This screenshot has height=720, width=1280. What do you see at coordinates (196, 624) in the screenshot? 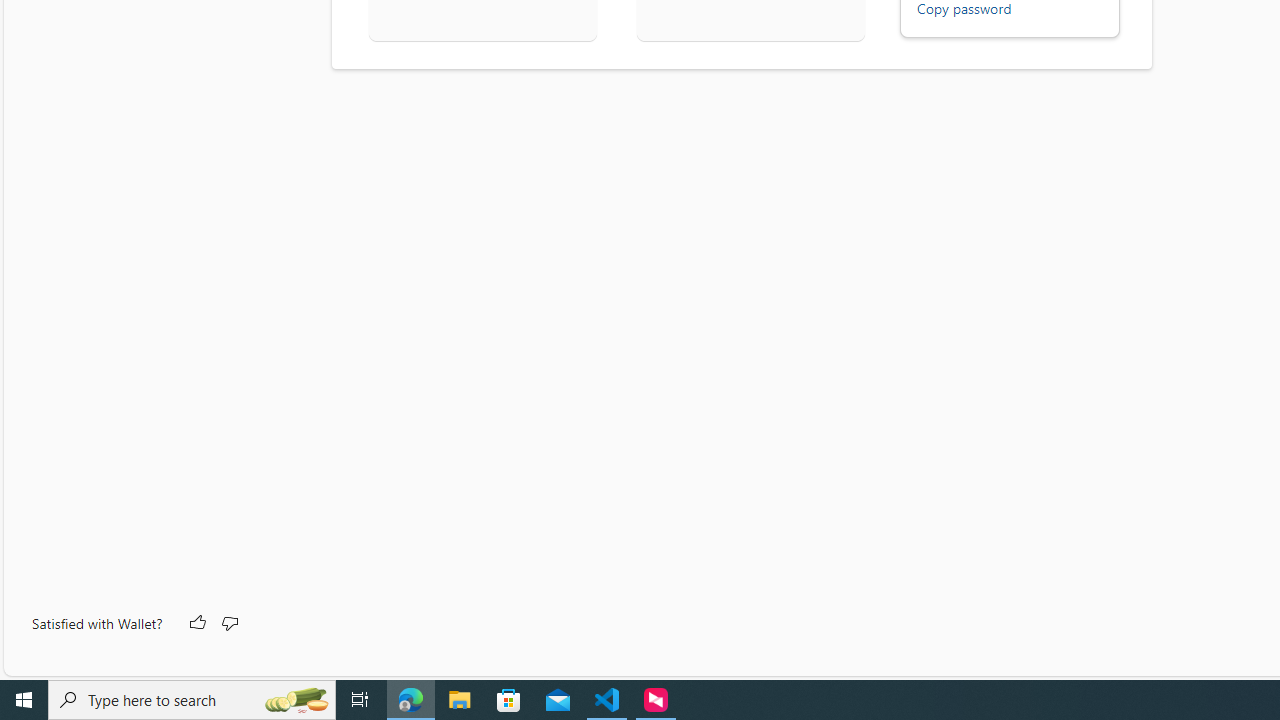
I see `Like` at bounding box center [196, 624].